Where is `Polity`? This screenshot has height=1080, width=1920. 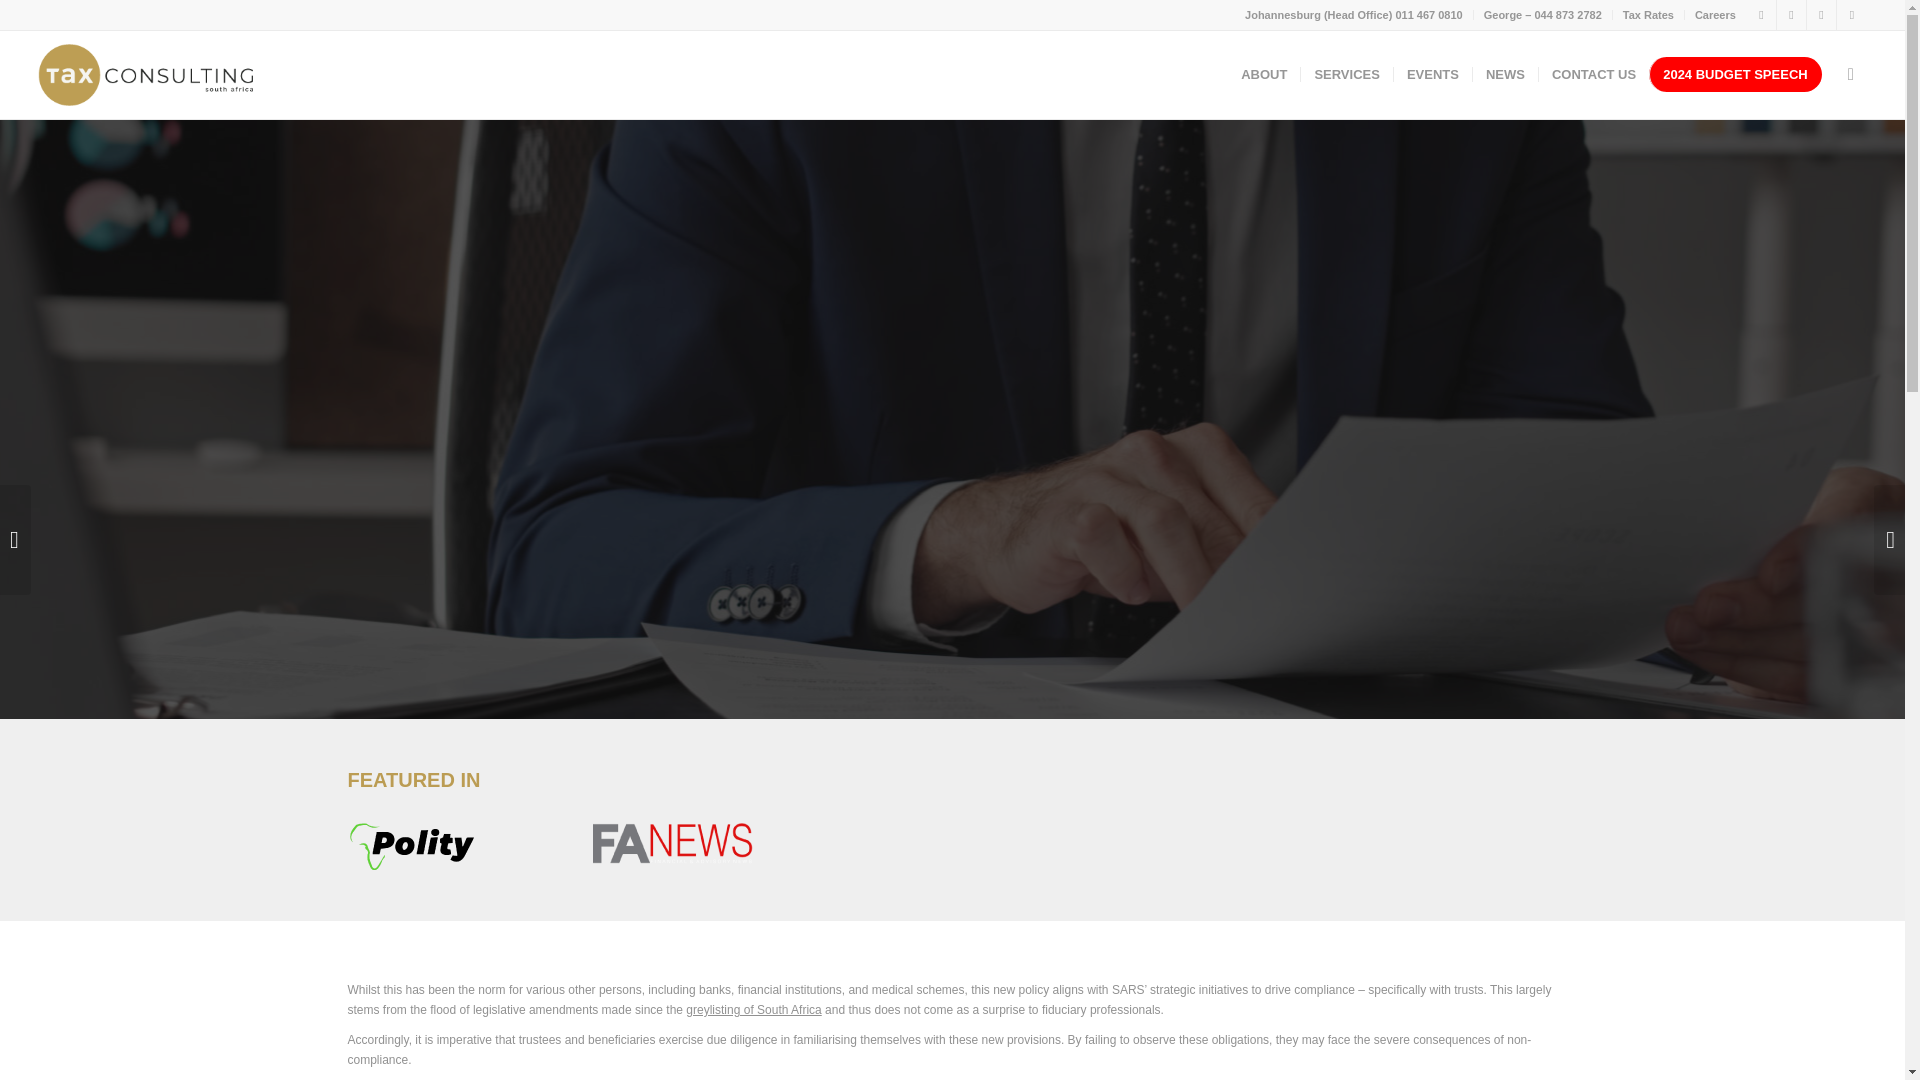 Polity is located at coordinates (454, 845).